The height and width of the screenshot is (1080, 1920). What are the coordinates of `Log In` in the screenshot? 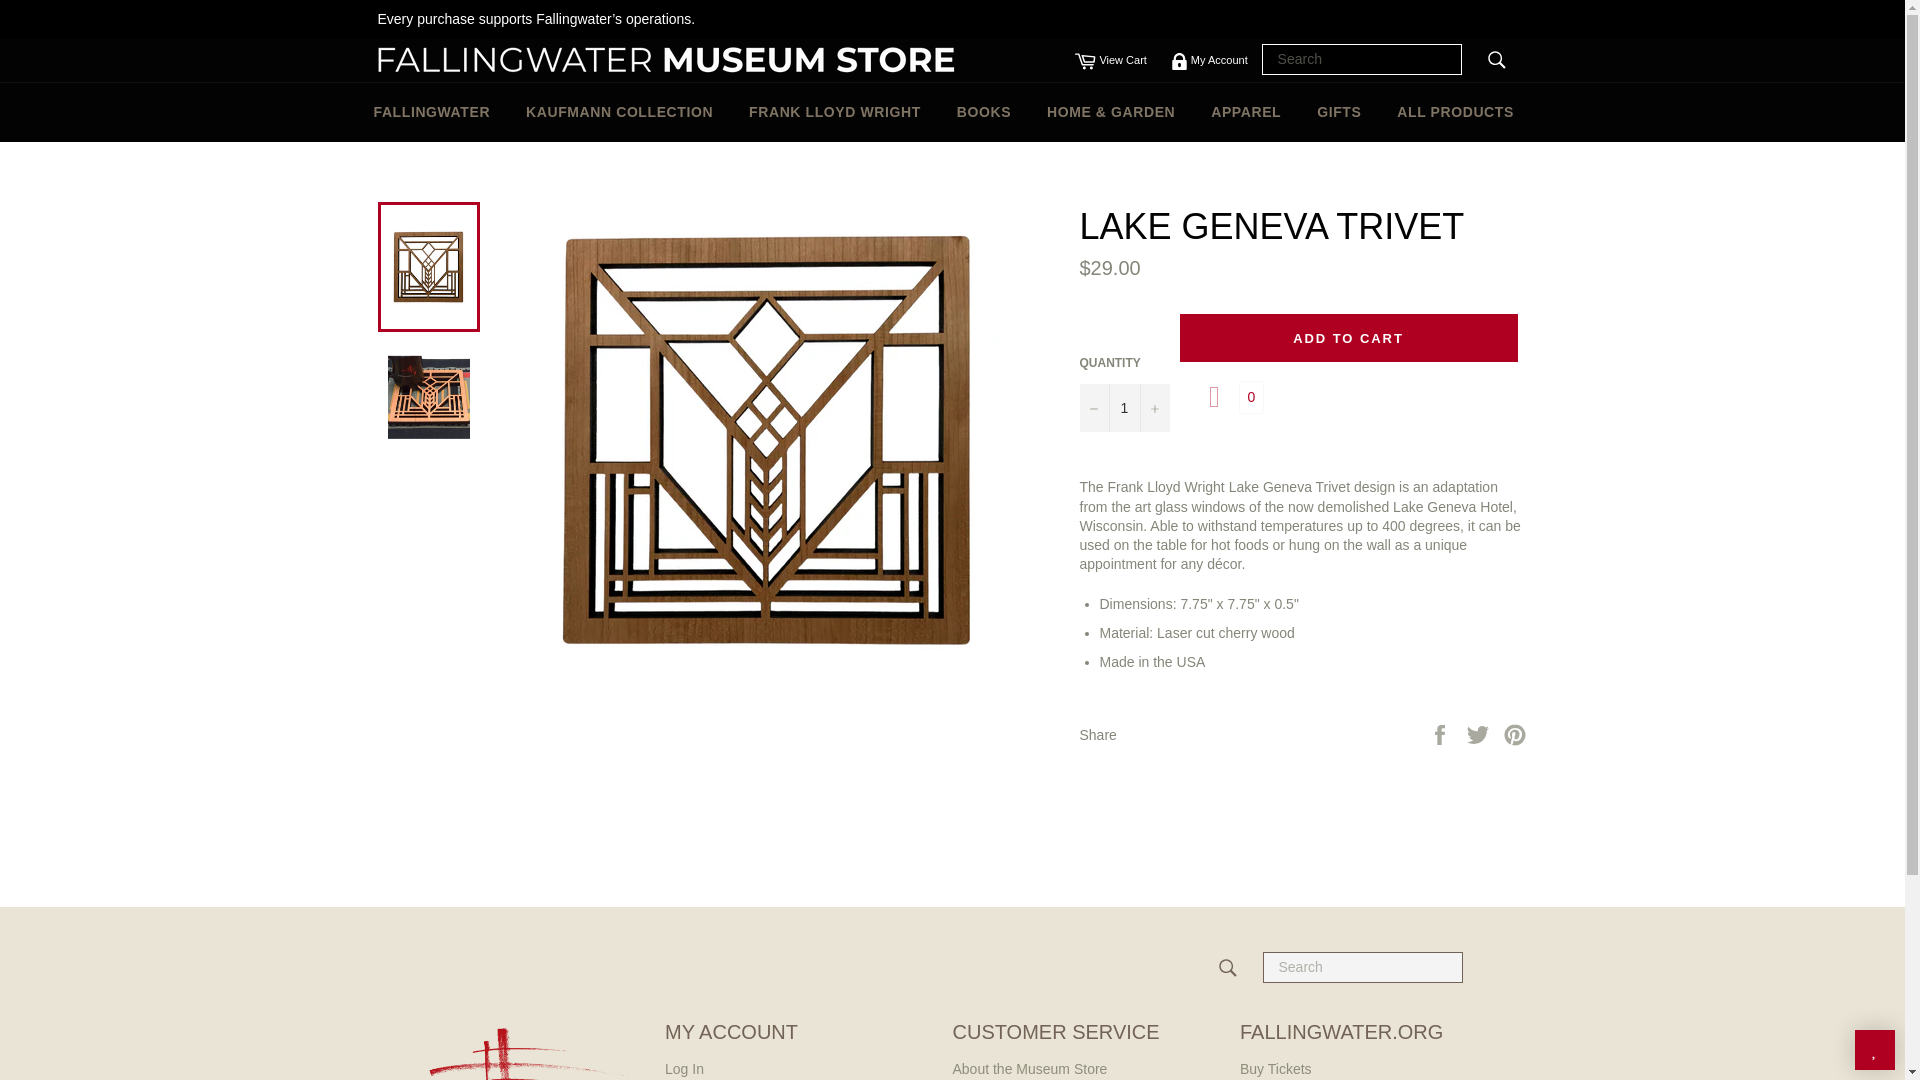 It's located at (684, 1068).